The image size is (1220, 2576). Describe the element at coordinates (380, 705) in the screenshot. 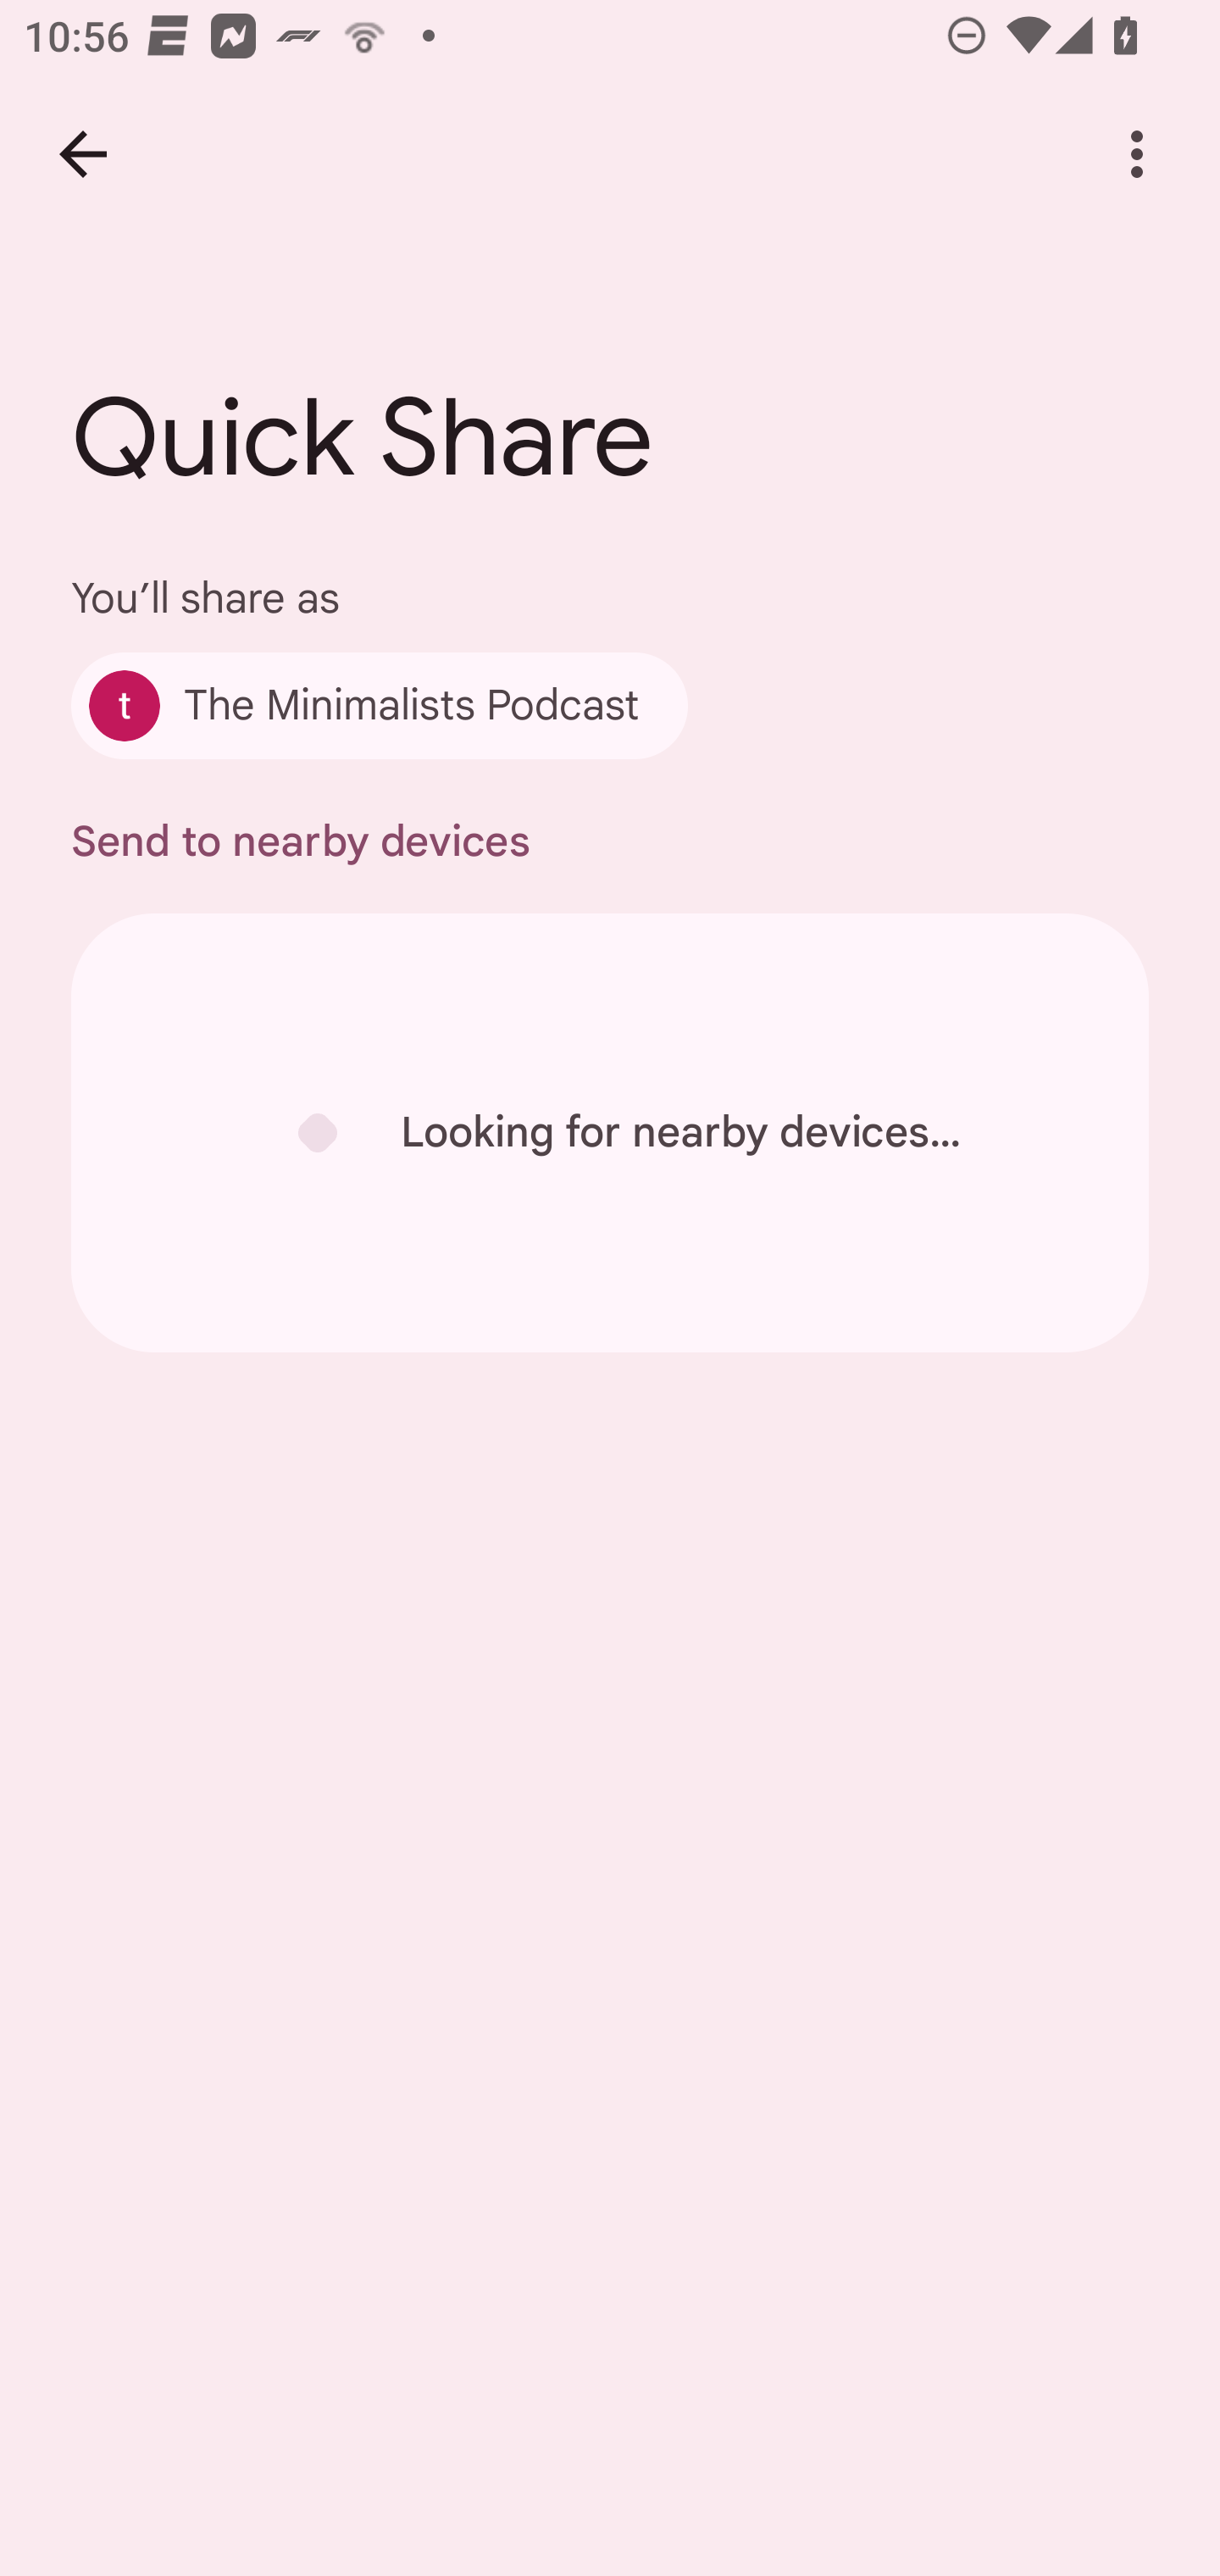

I see `The Minimalists Podcast` at that location.